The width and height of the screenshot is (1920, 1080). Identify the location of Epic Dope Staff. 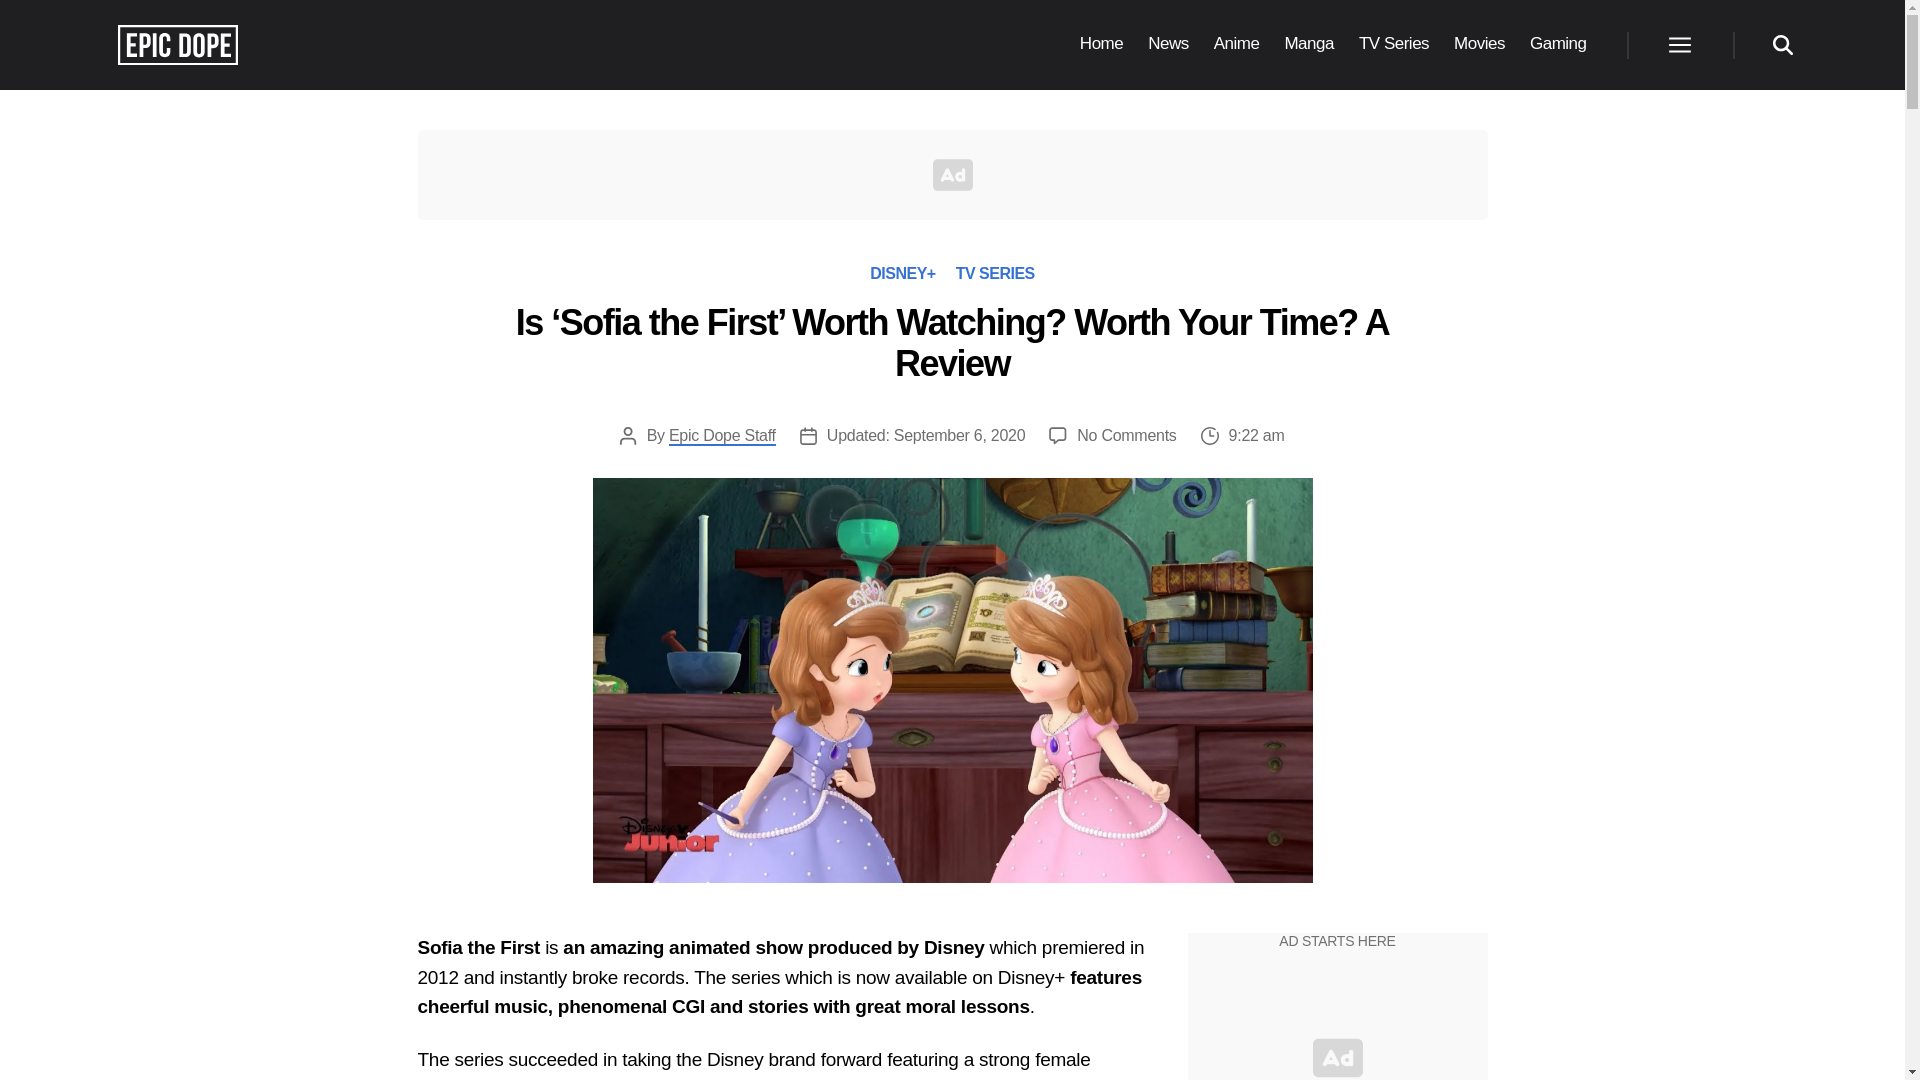
(722, 436).